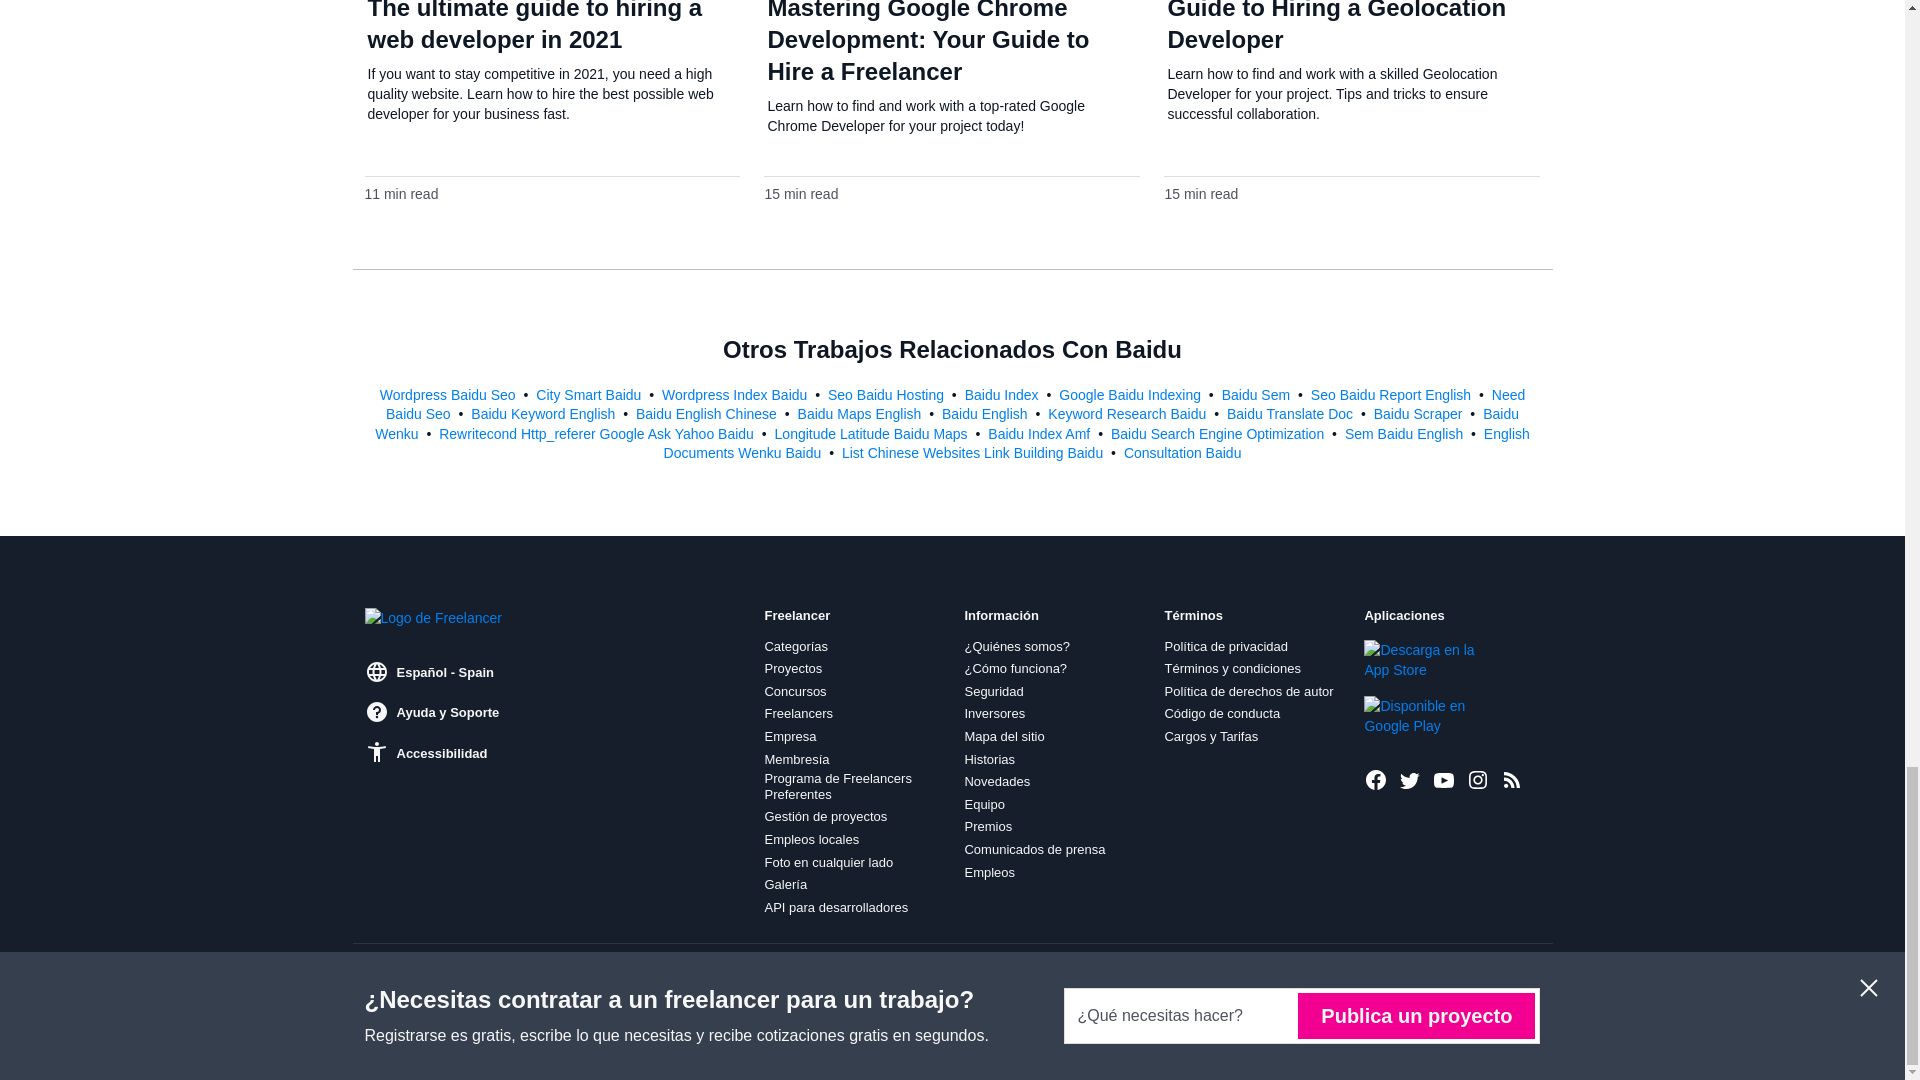  Describe the element at coordinates (1431, 660) in the screenshot. I see `Descarga en la App Store` at that location.